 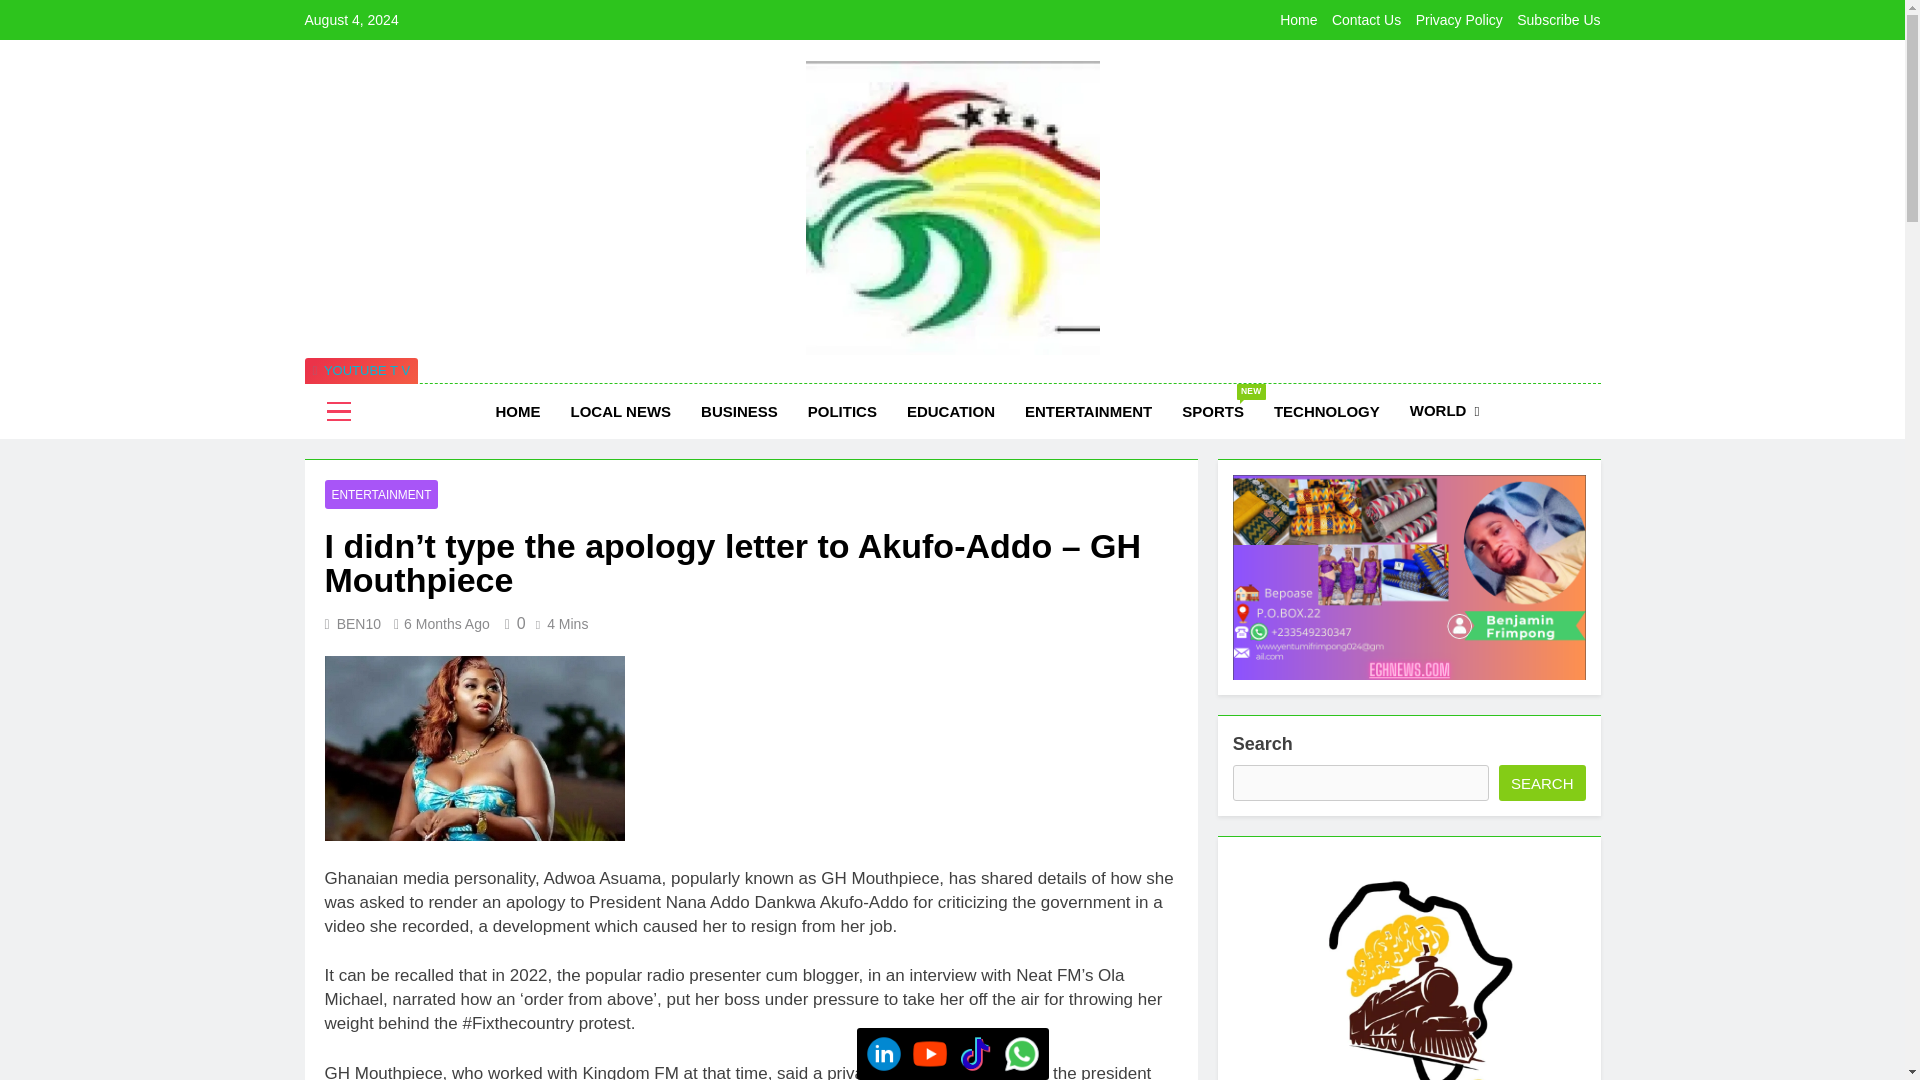 What do you see at coordinates (1366, 20) in the screenshot?
I see `TikTok` at bounding box center [1366, 20].